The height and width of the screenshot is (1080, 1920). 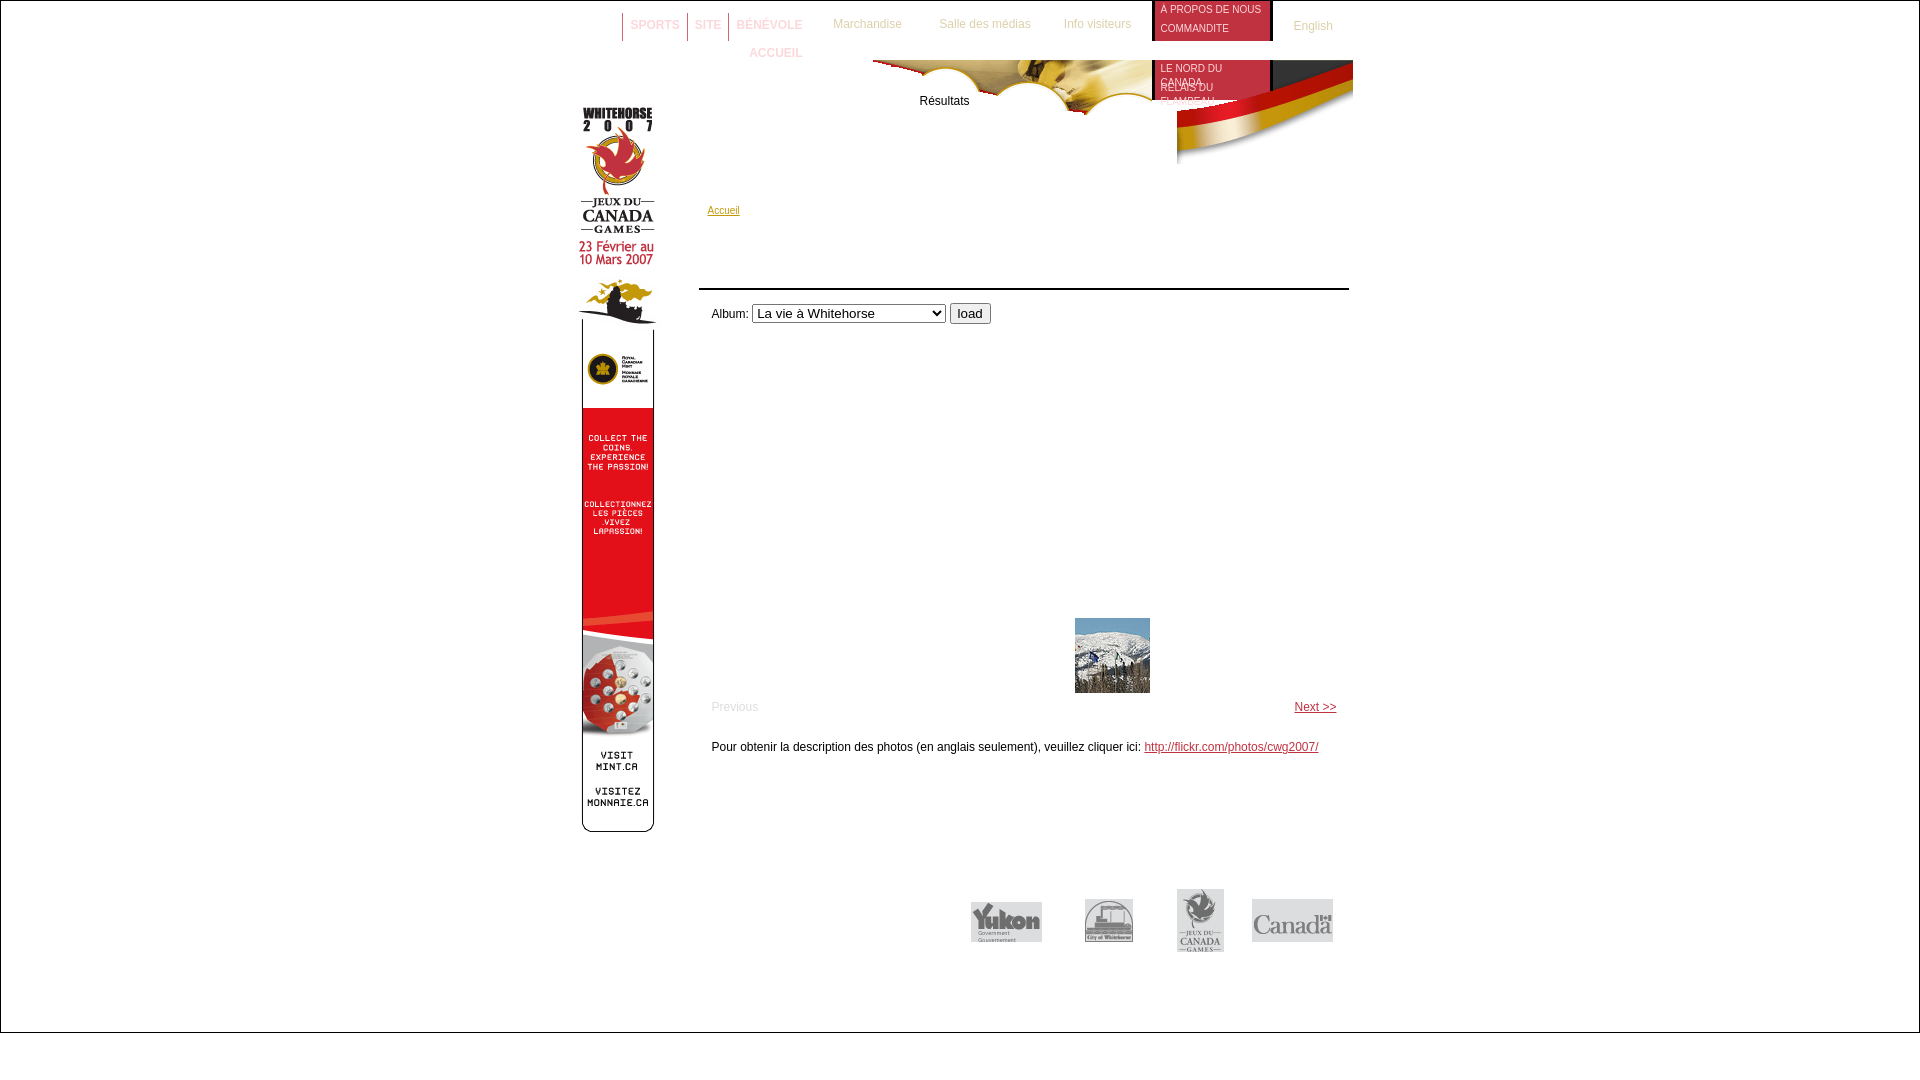 I want to click on ACCUEIL, so click(x=776, y=50).